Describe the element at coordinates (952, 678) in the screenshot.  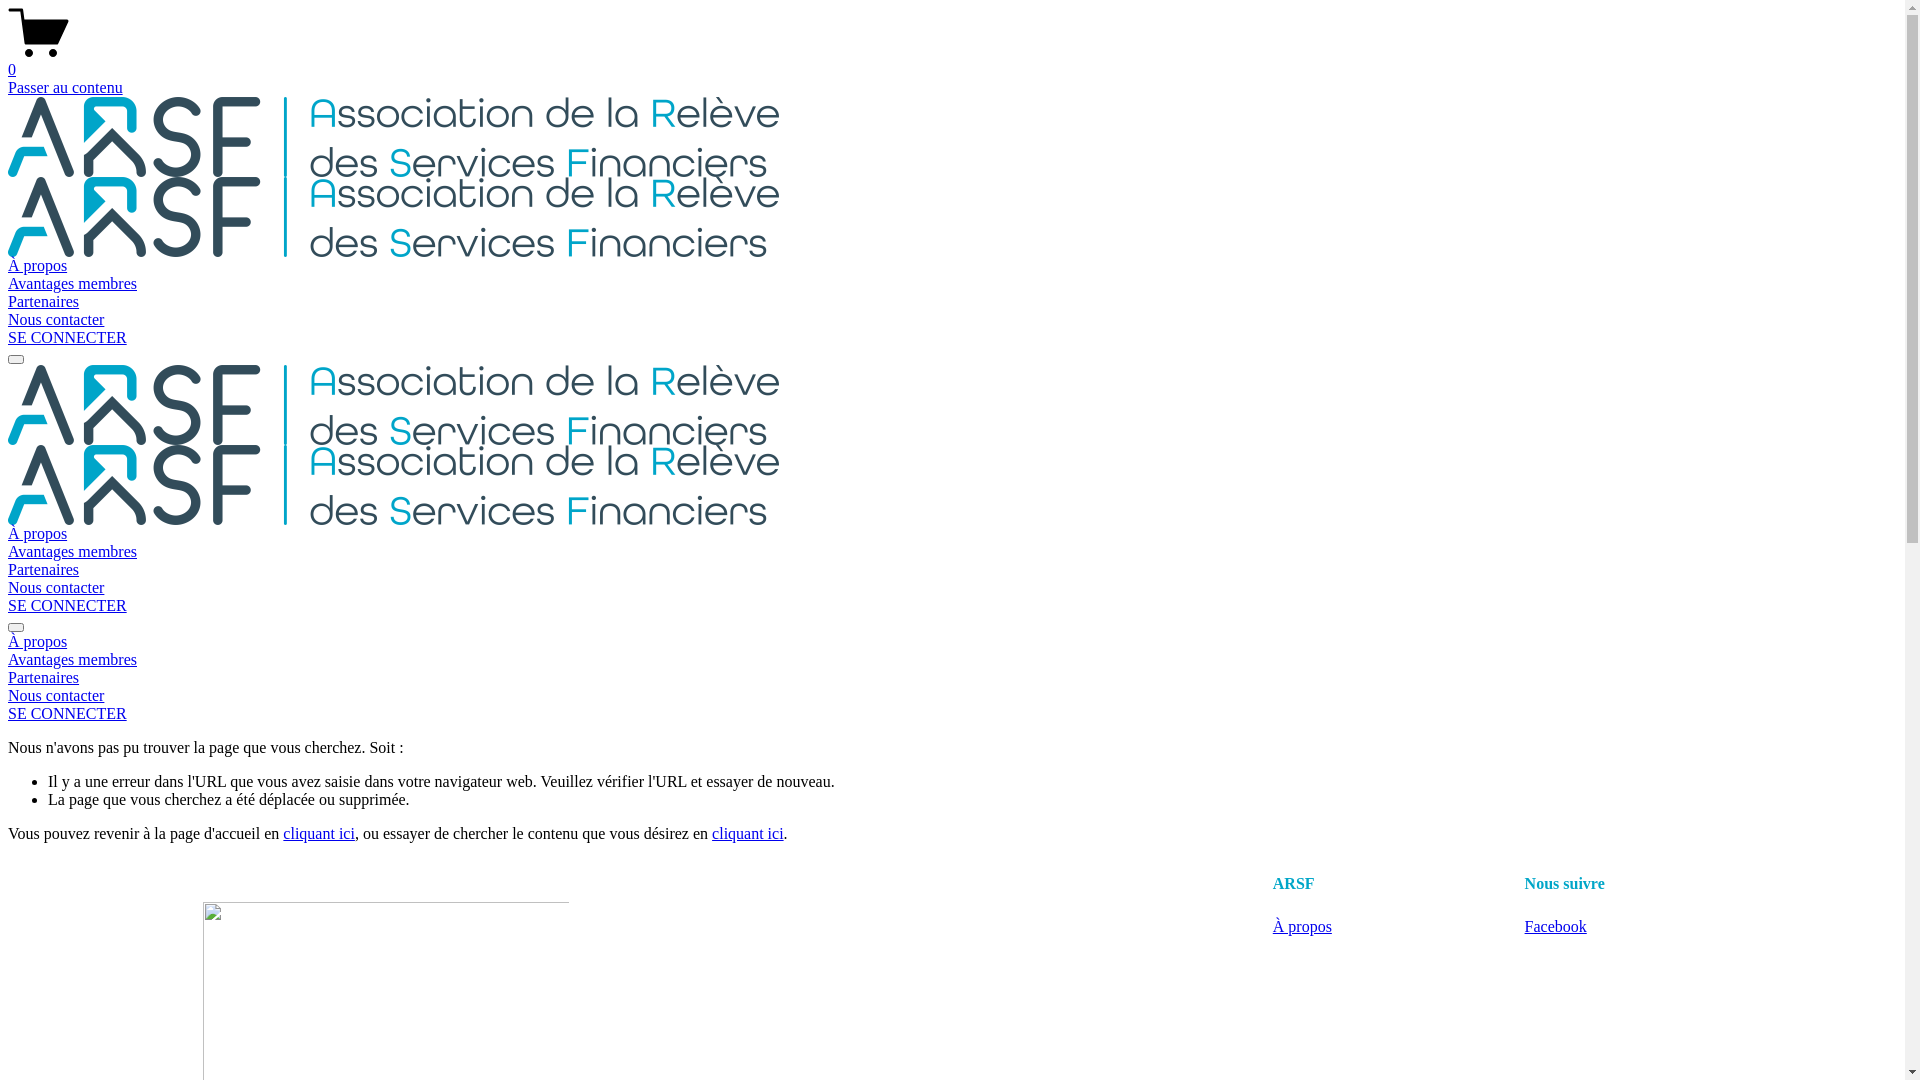
I see `Partenaires` at that location.